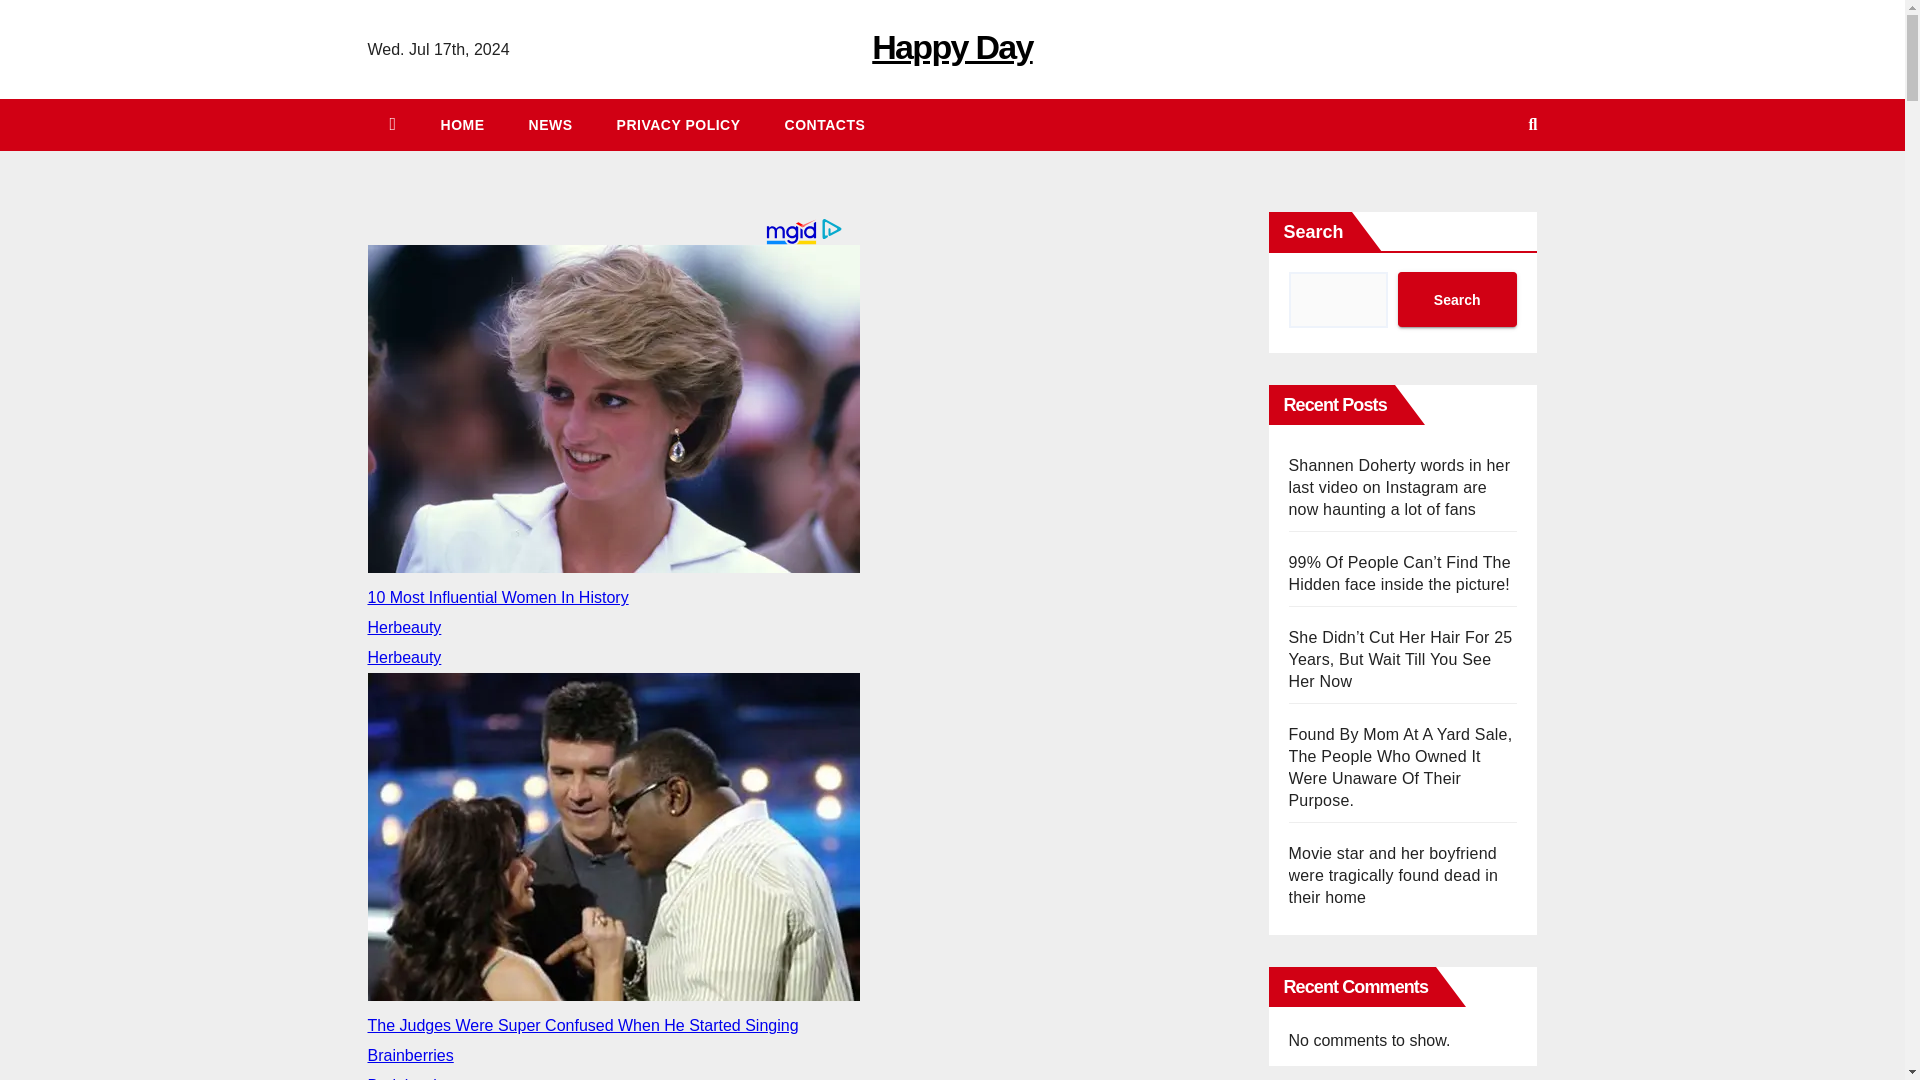  Describe the element at coordinates (952, 46) in the screenshot. I see `Happy Day` at that location.